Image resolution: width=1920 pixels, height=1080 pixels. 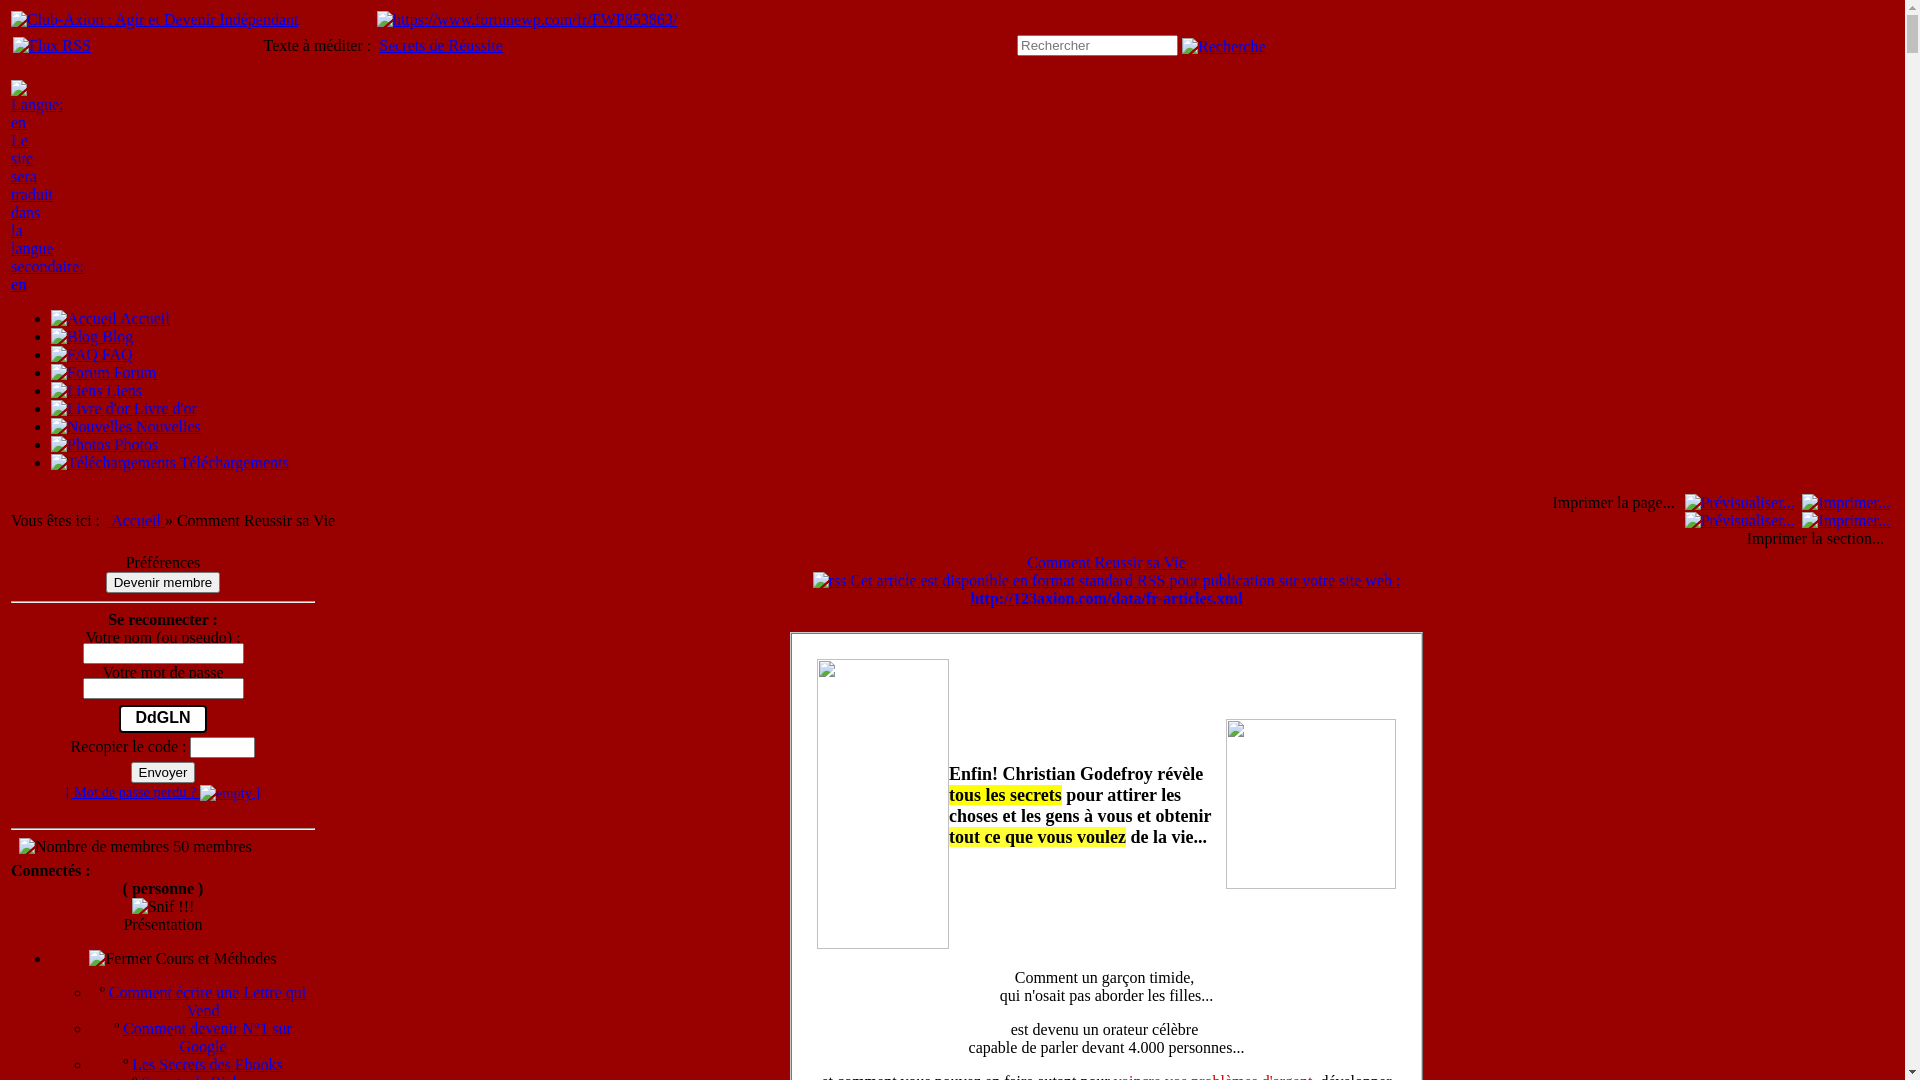 What do you see at coordinates (120, 959) in the screenshot?
I see `Fermer` at bounding box center [120, 959].